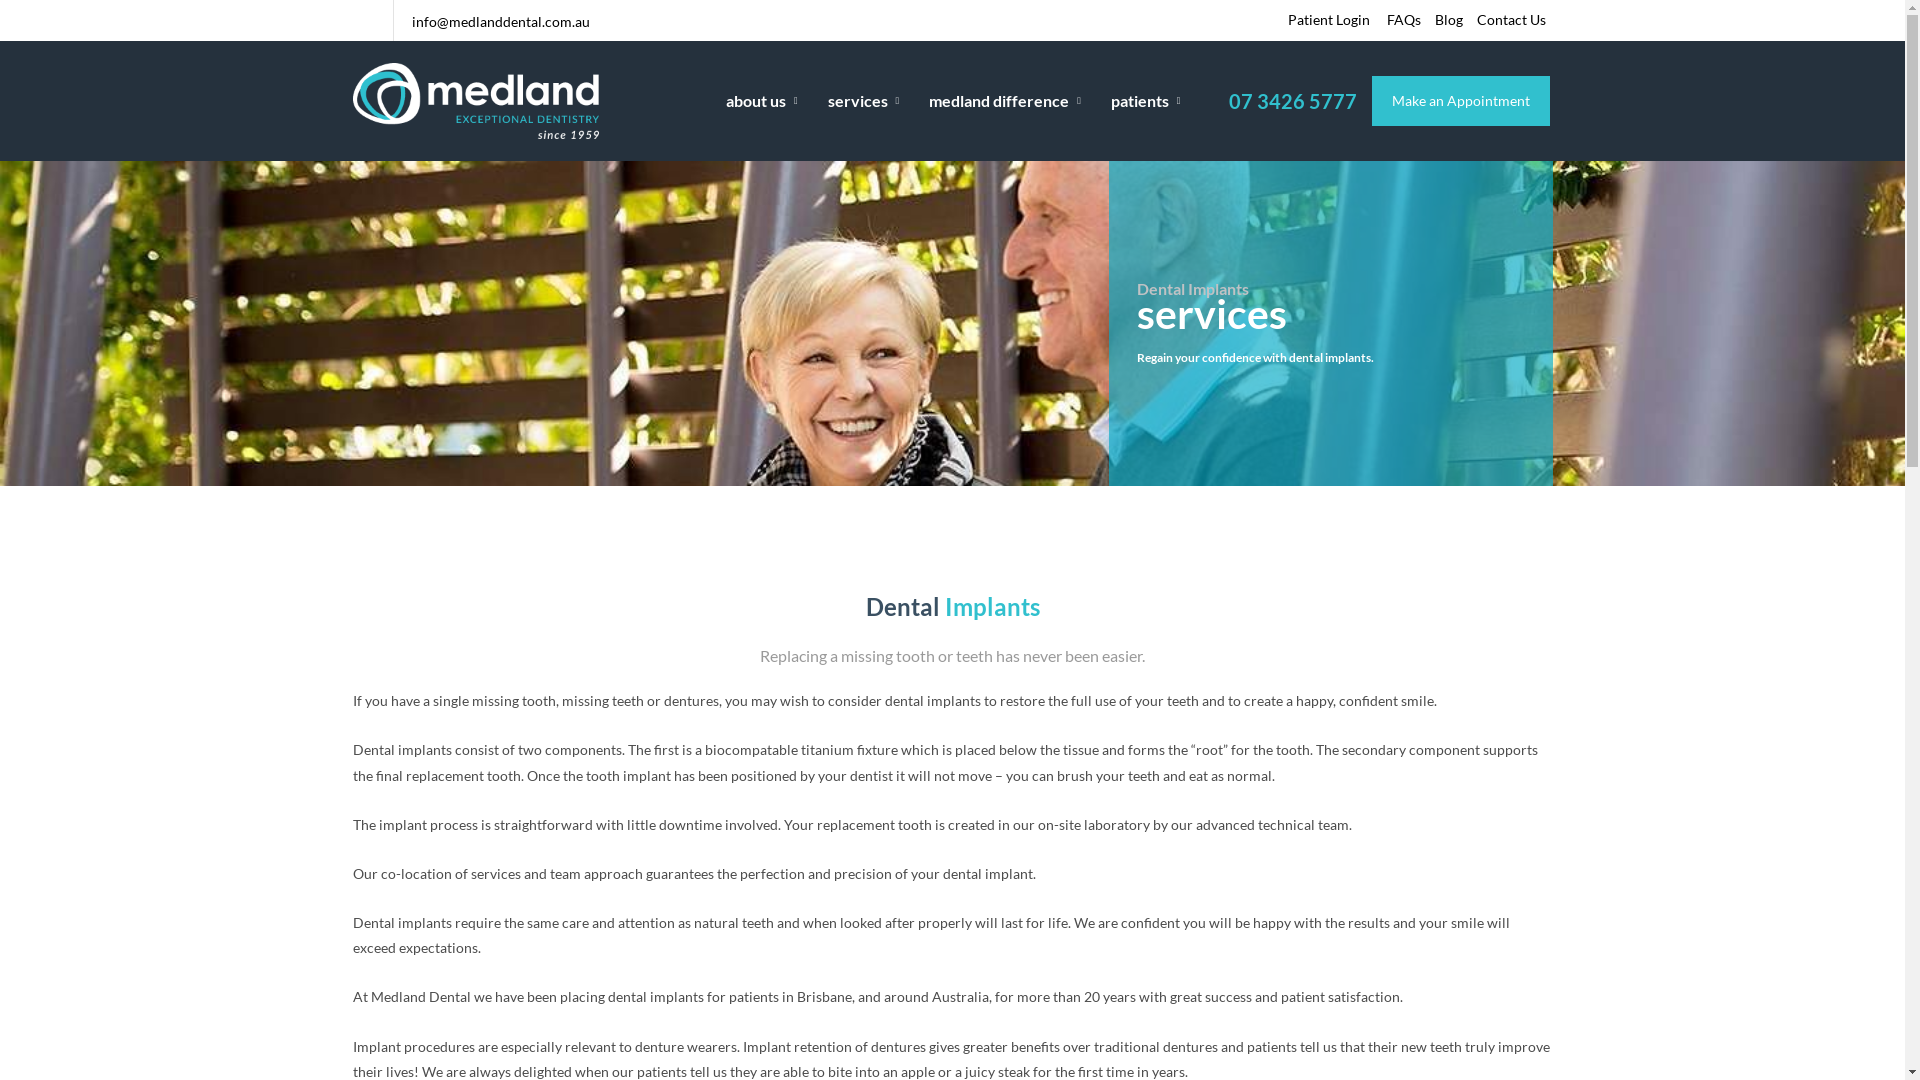 This screenshot has height=1080, width=1920. I want to click on Blog, so click(1449, 20).